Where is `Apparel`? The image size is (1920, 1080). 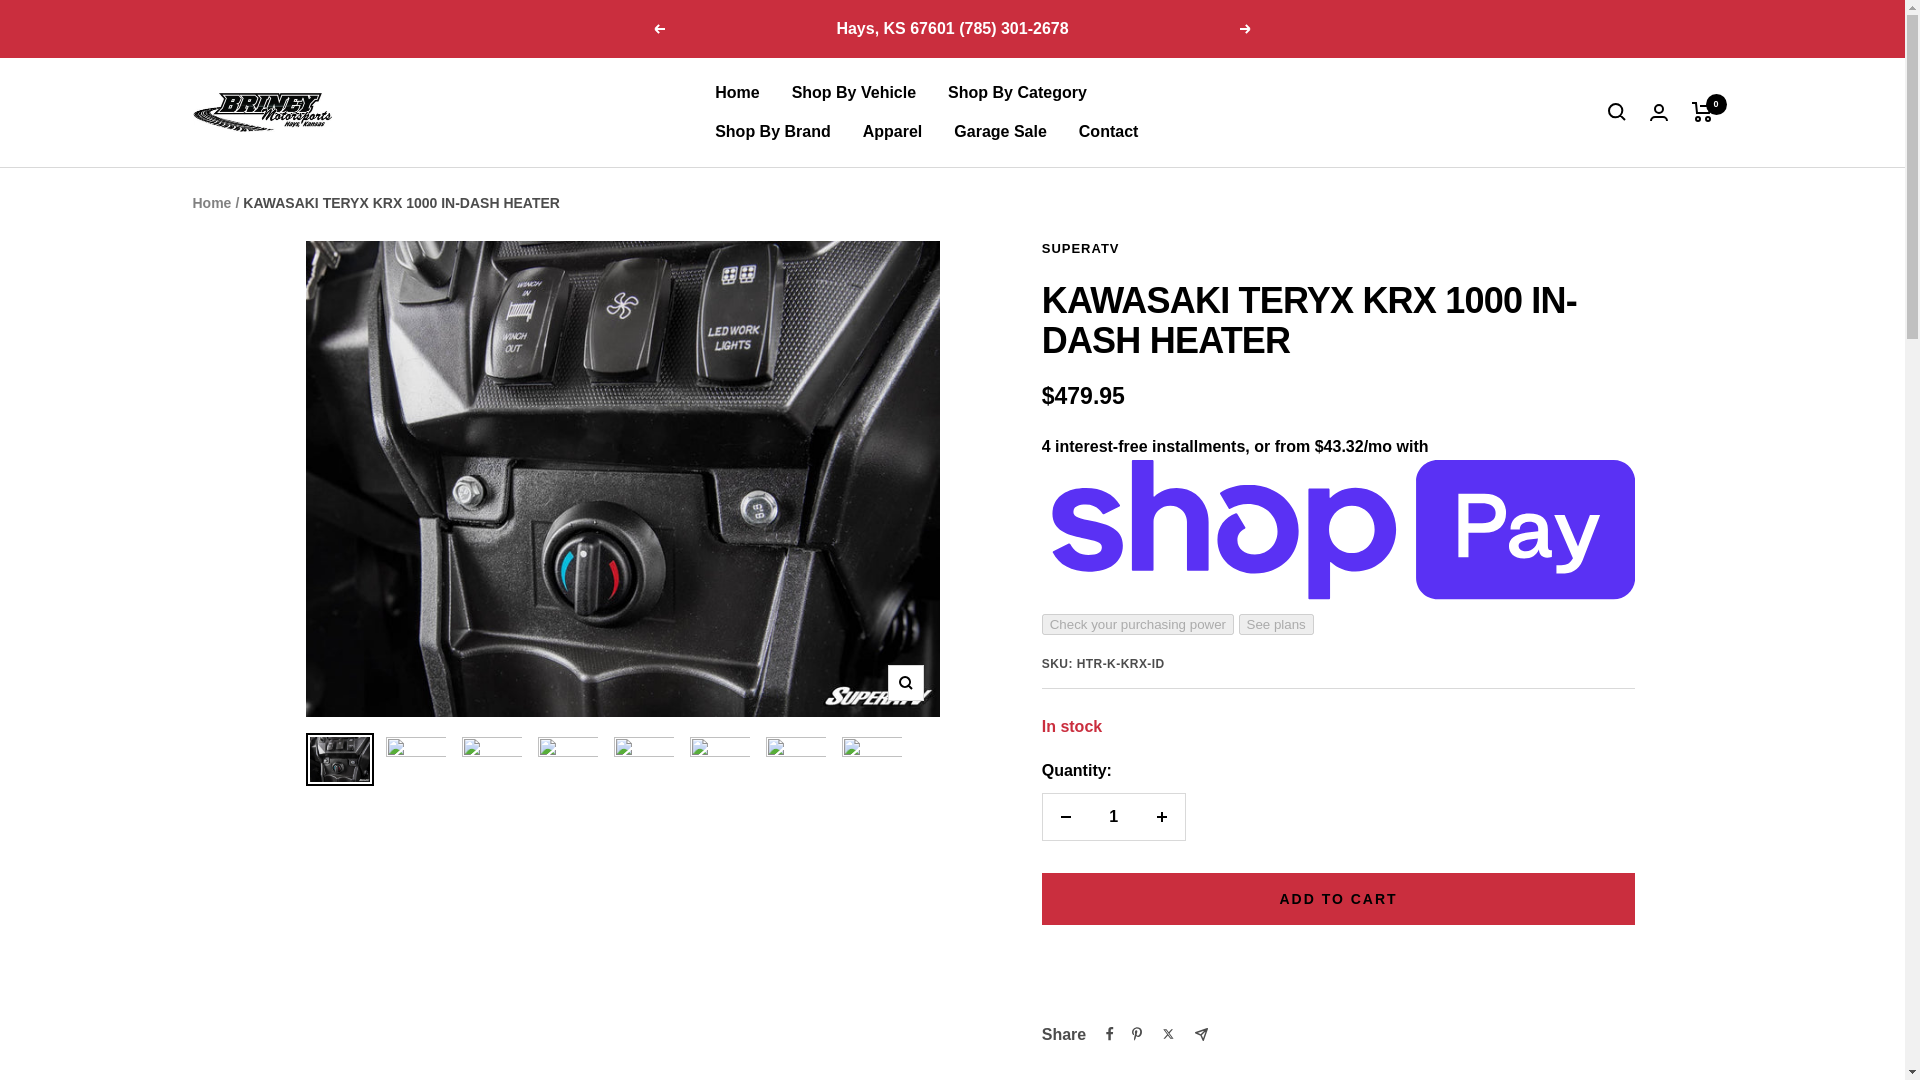
Apparel is located at coordinates (892, 131).